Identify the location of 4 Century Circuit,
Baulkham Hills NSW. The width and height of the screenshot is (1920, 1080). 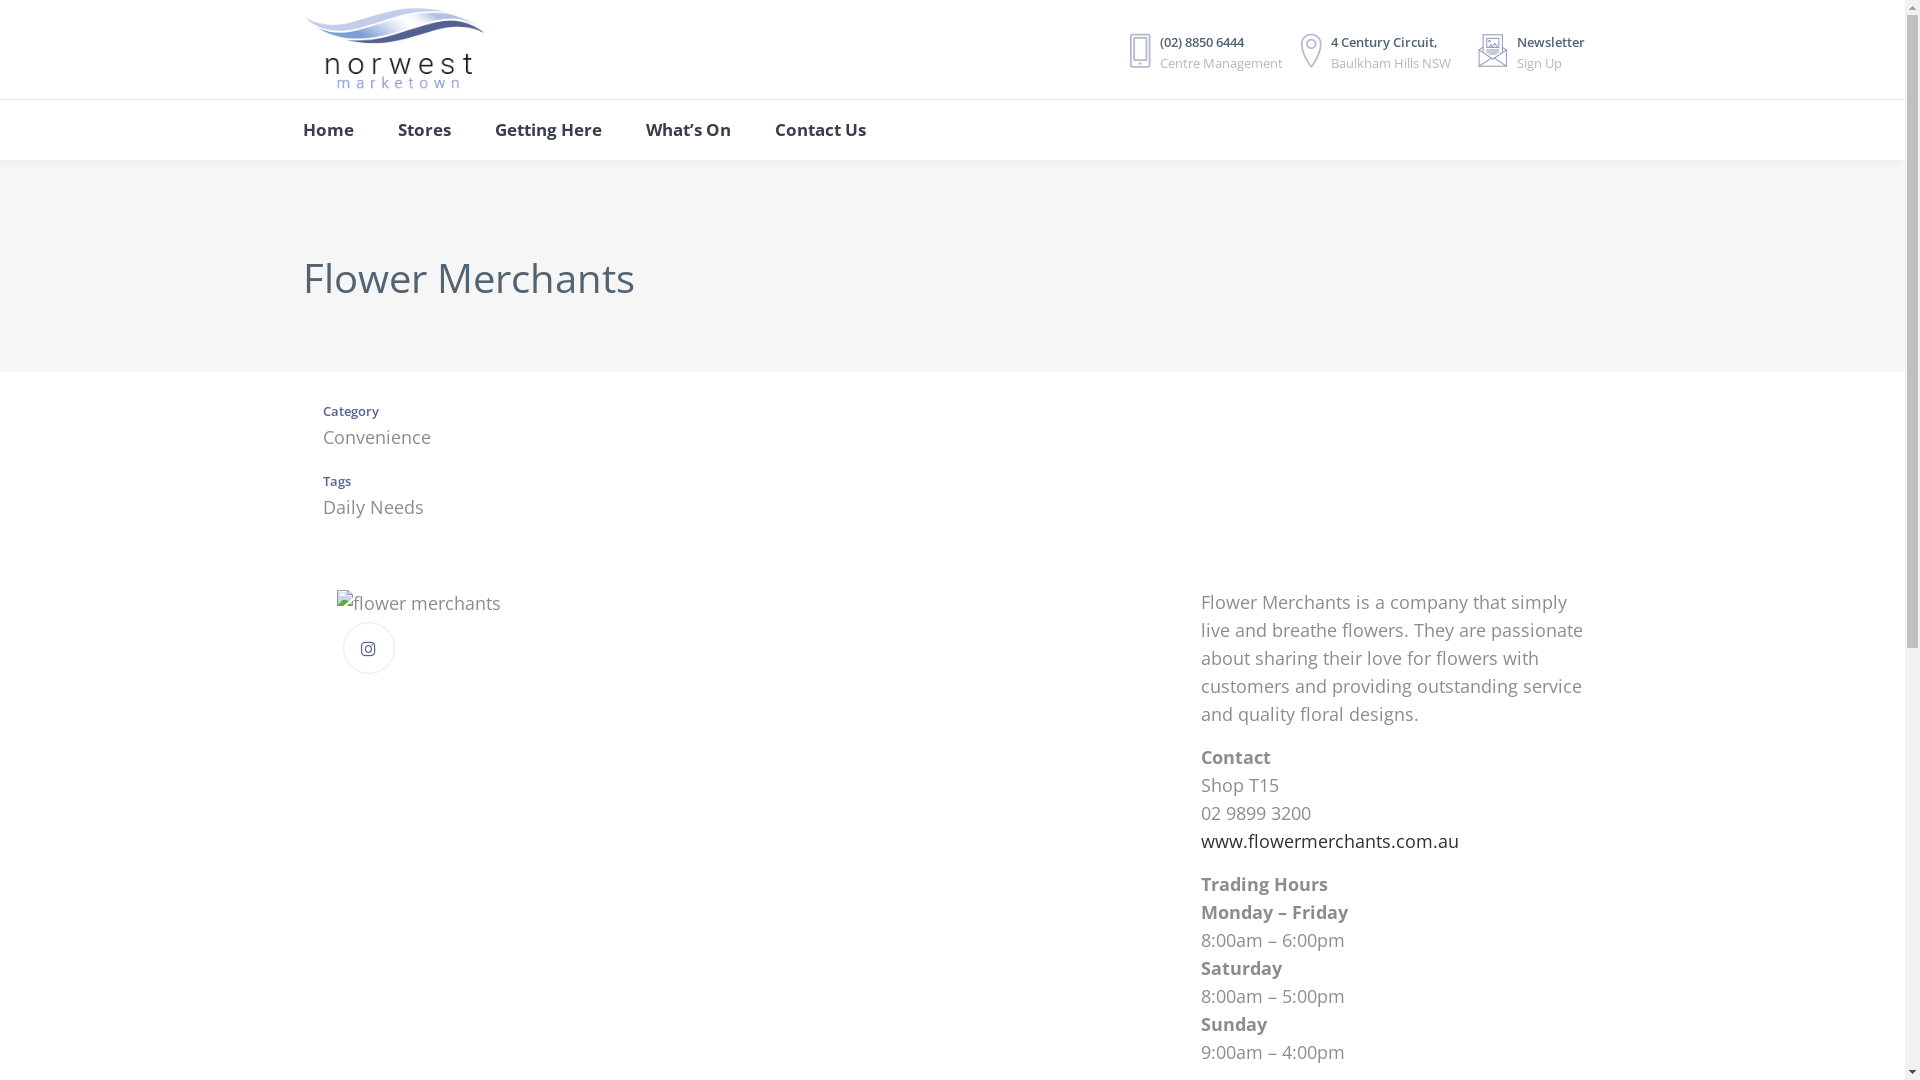
(1378, 61).